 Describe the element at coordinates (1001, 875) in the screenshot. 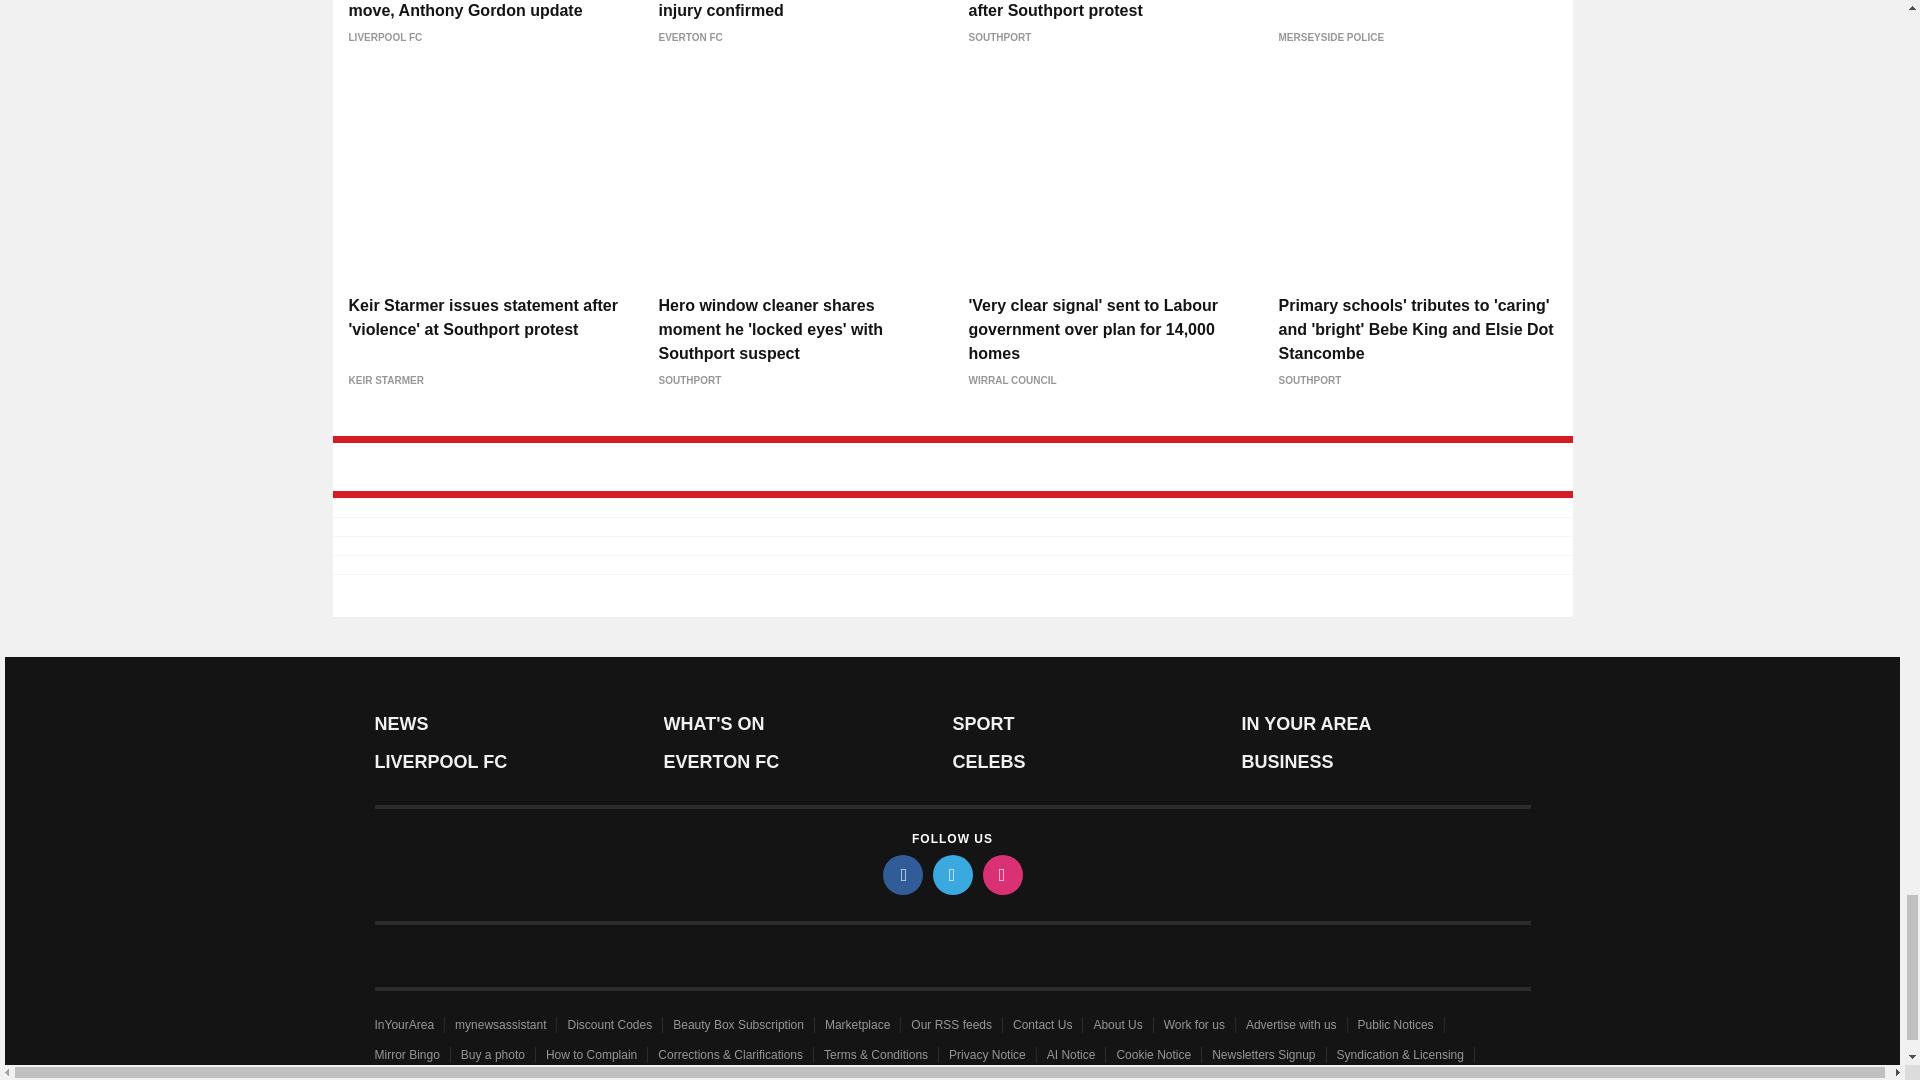

I see `instagram` at that location.